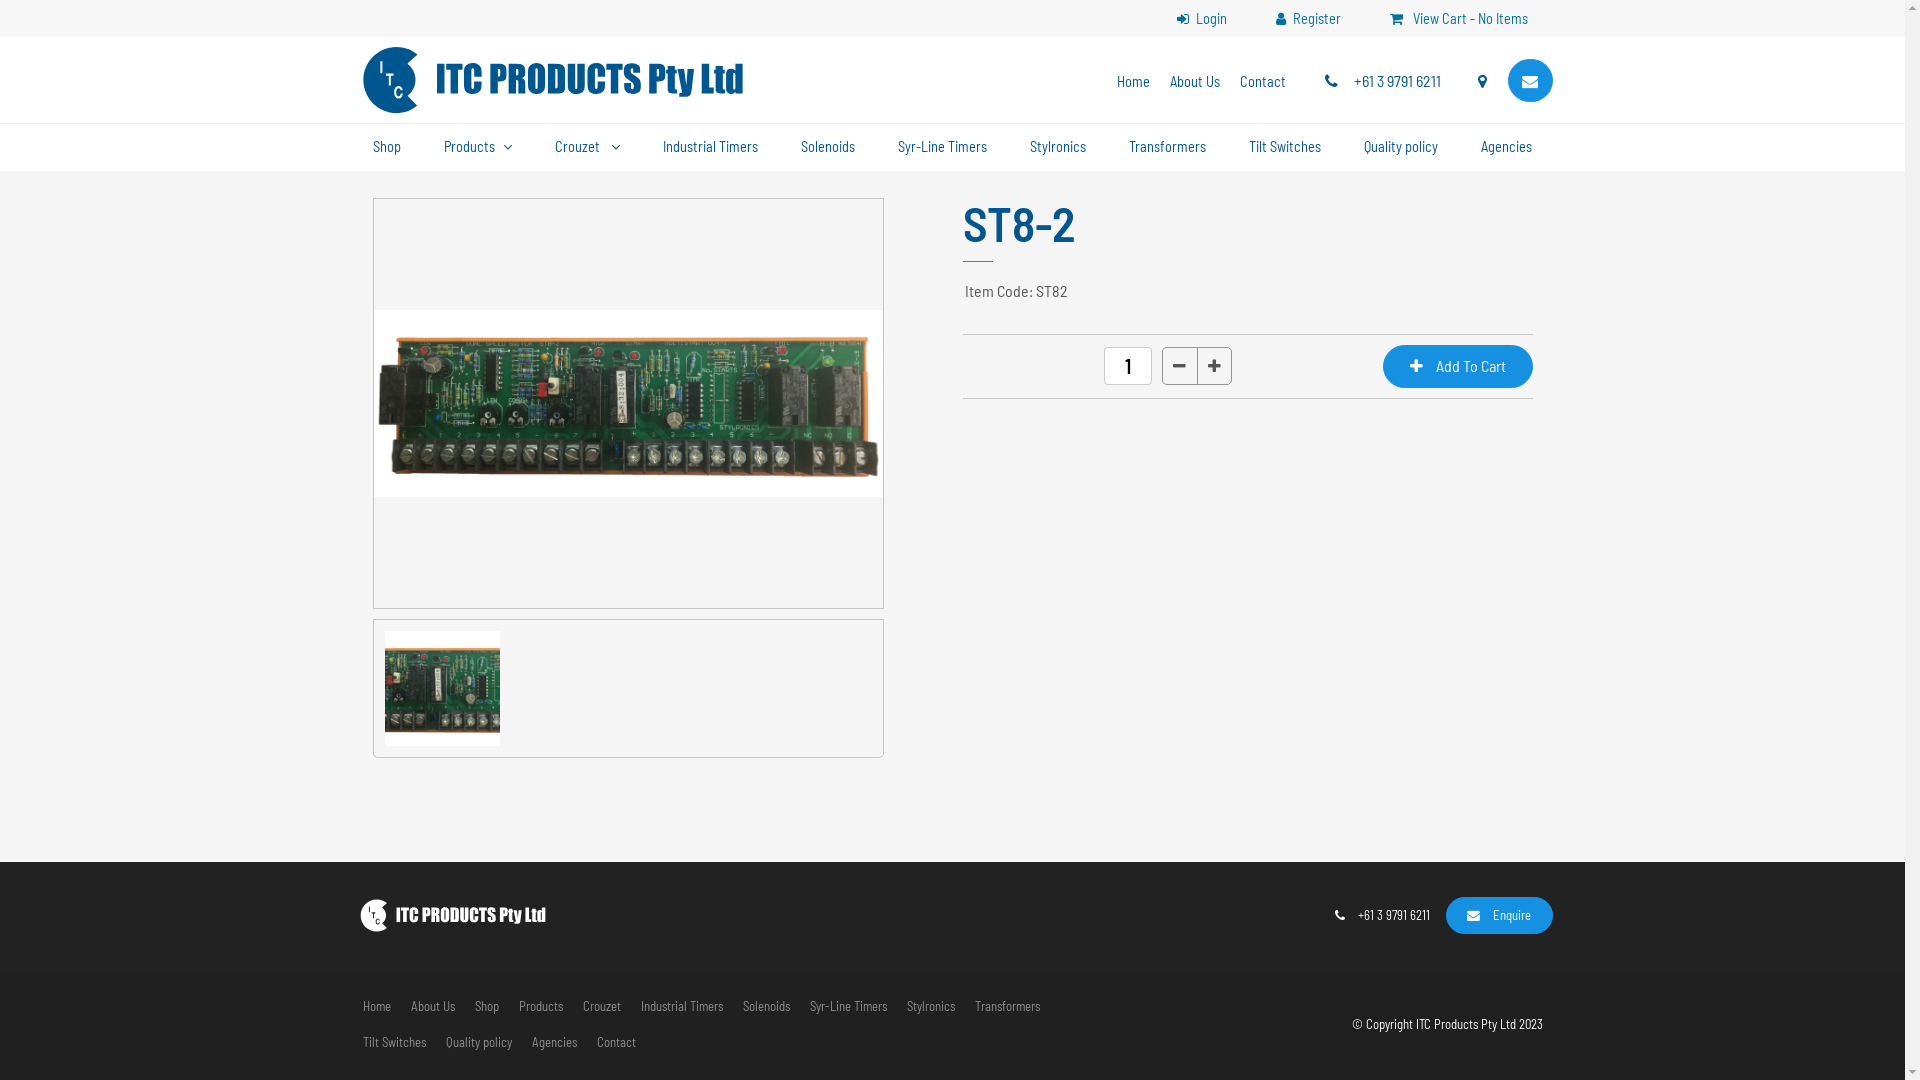  I want to click on Home, so click(376, 1007).